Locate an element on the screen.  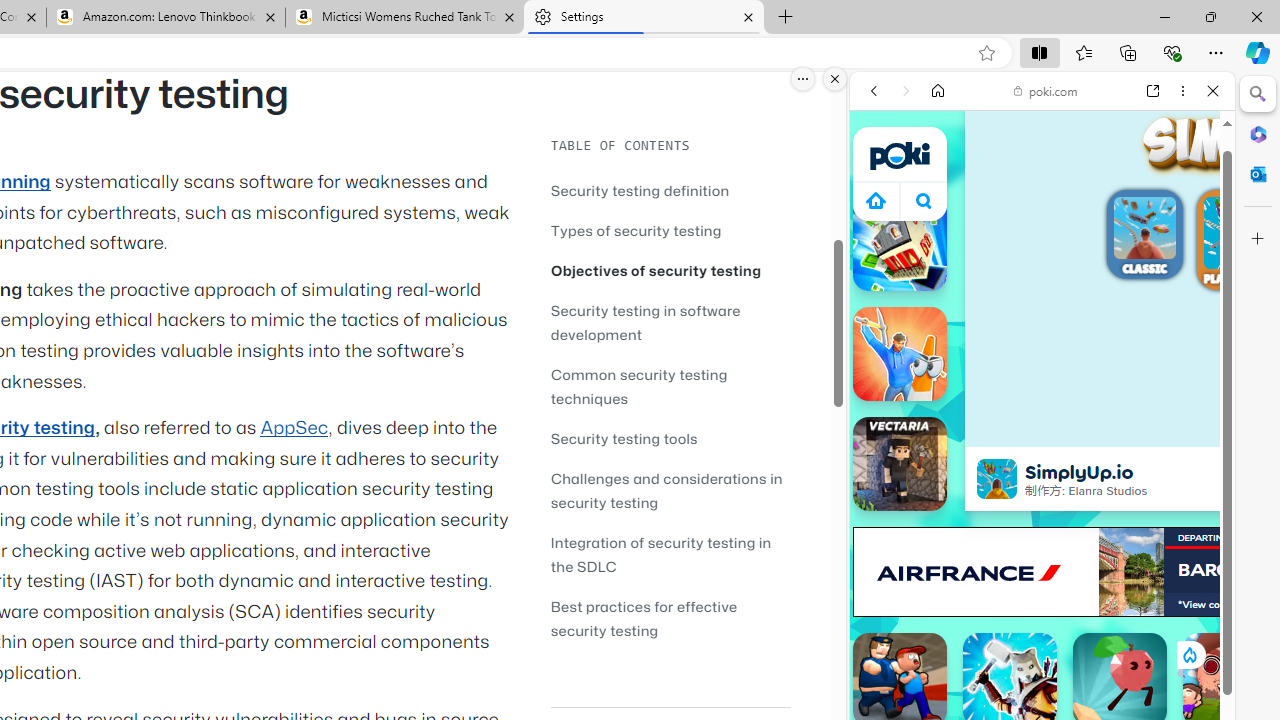
Two Player Games is located at coordinates (1042, 568).